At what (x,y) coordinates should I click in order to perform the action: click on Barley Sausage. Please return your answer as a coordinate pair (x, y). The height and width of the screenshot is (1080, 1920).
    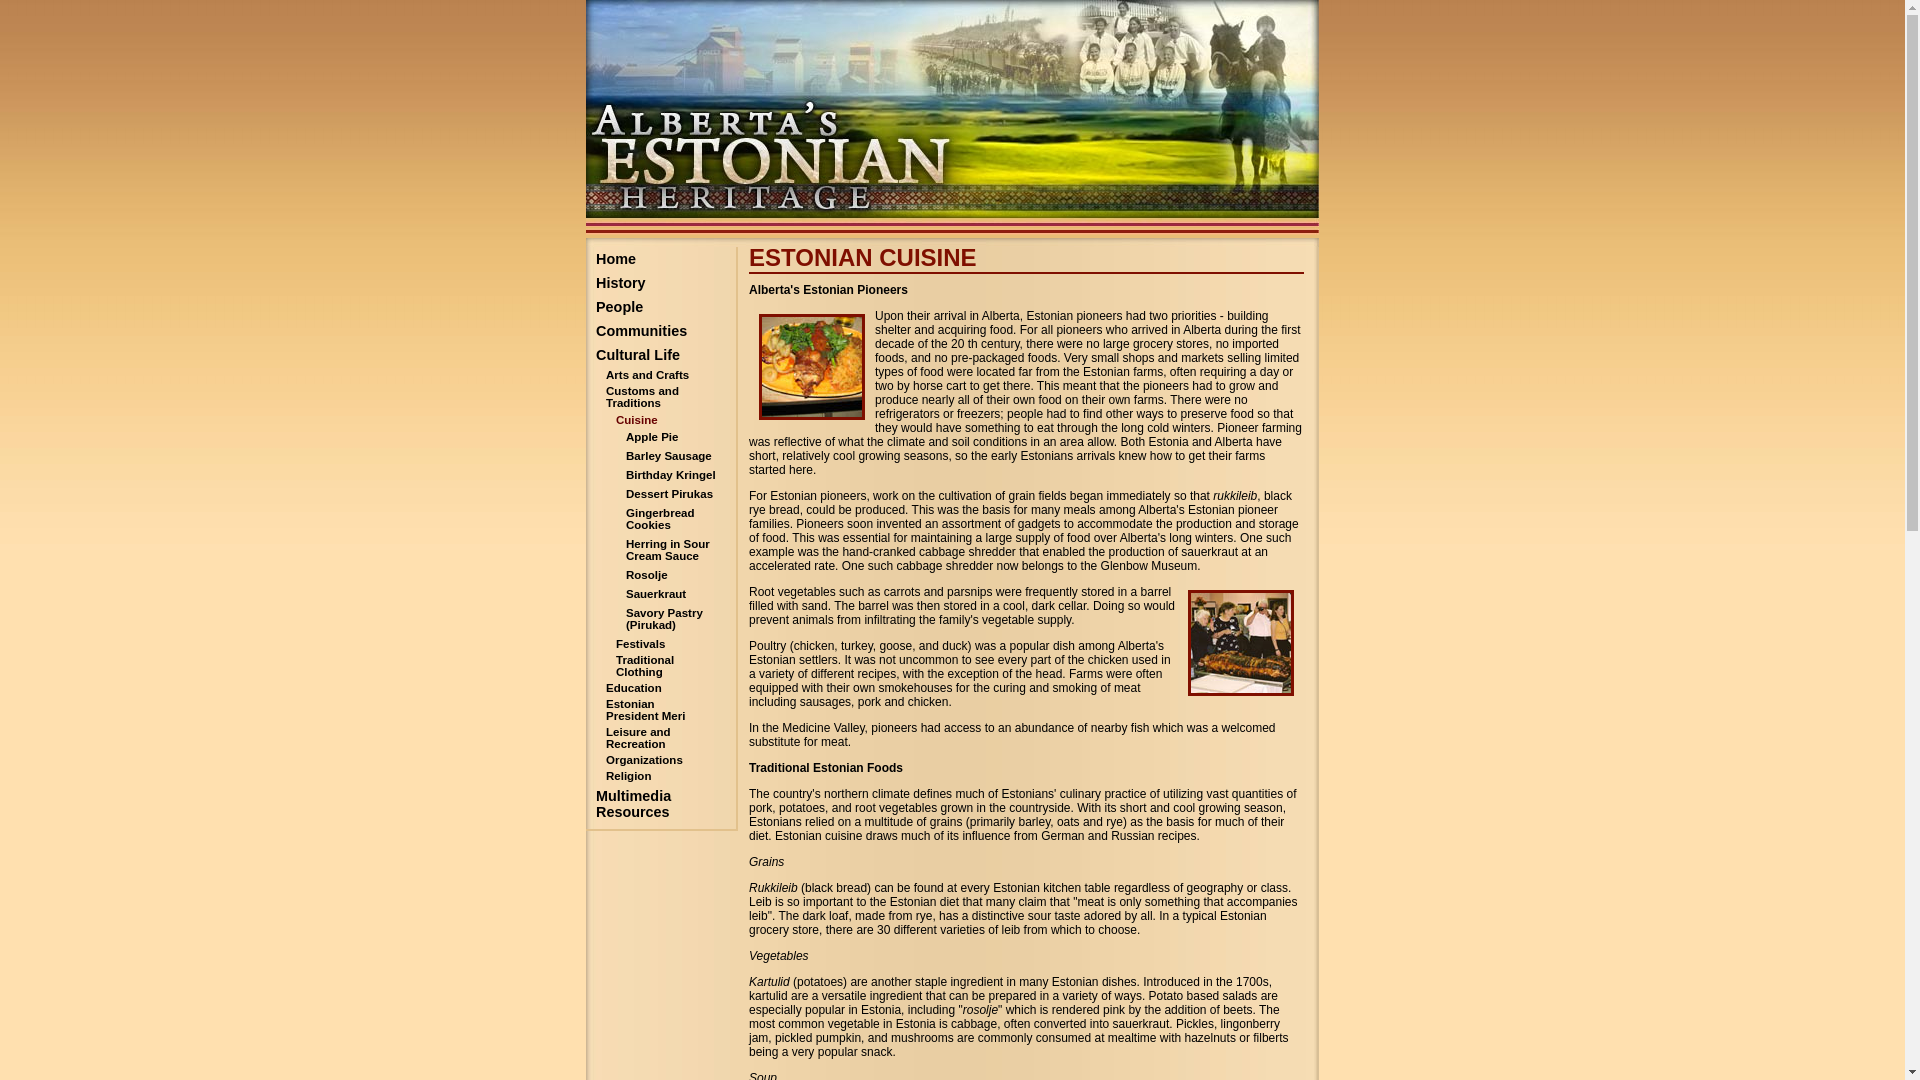
    Looking at the image, I should click on (666, 458).